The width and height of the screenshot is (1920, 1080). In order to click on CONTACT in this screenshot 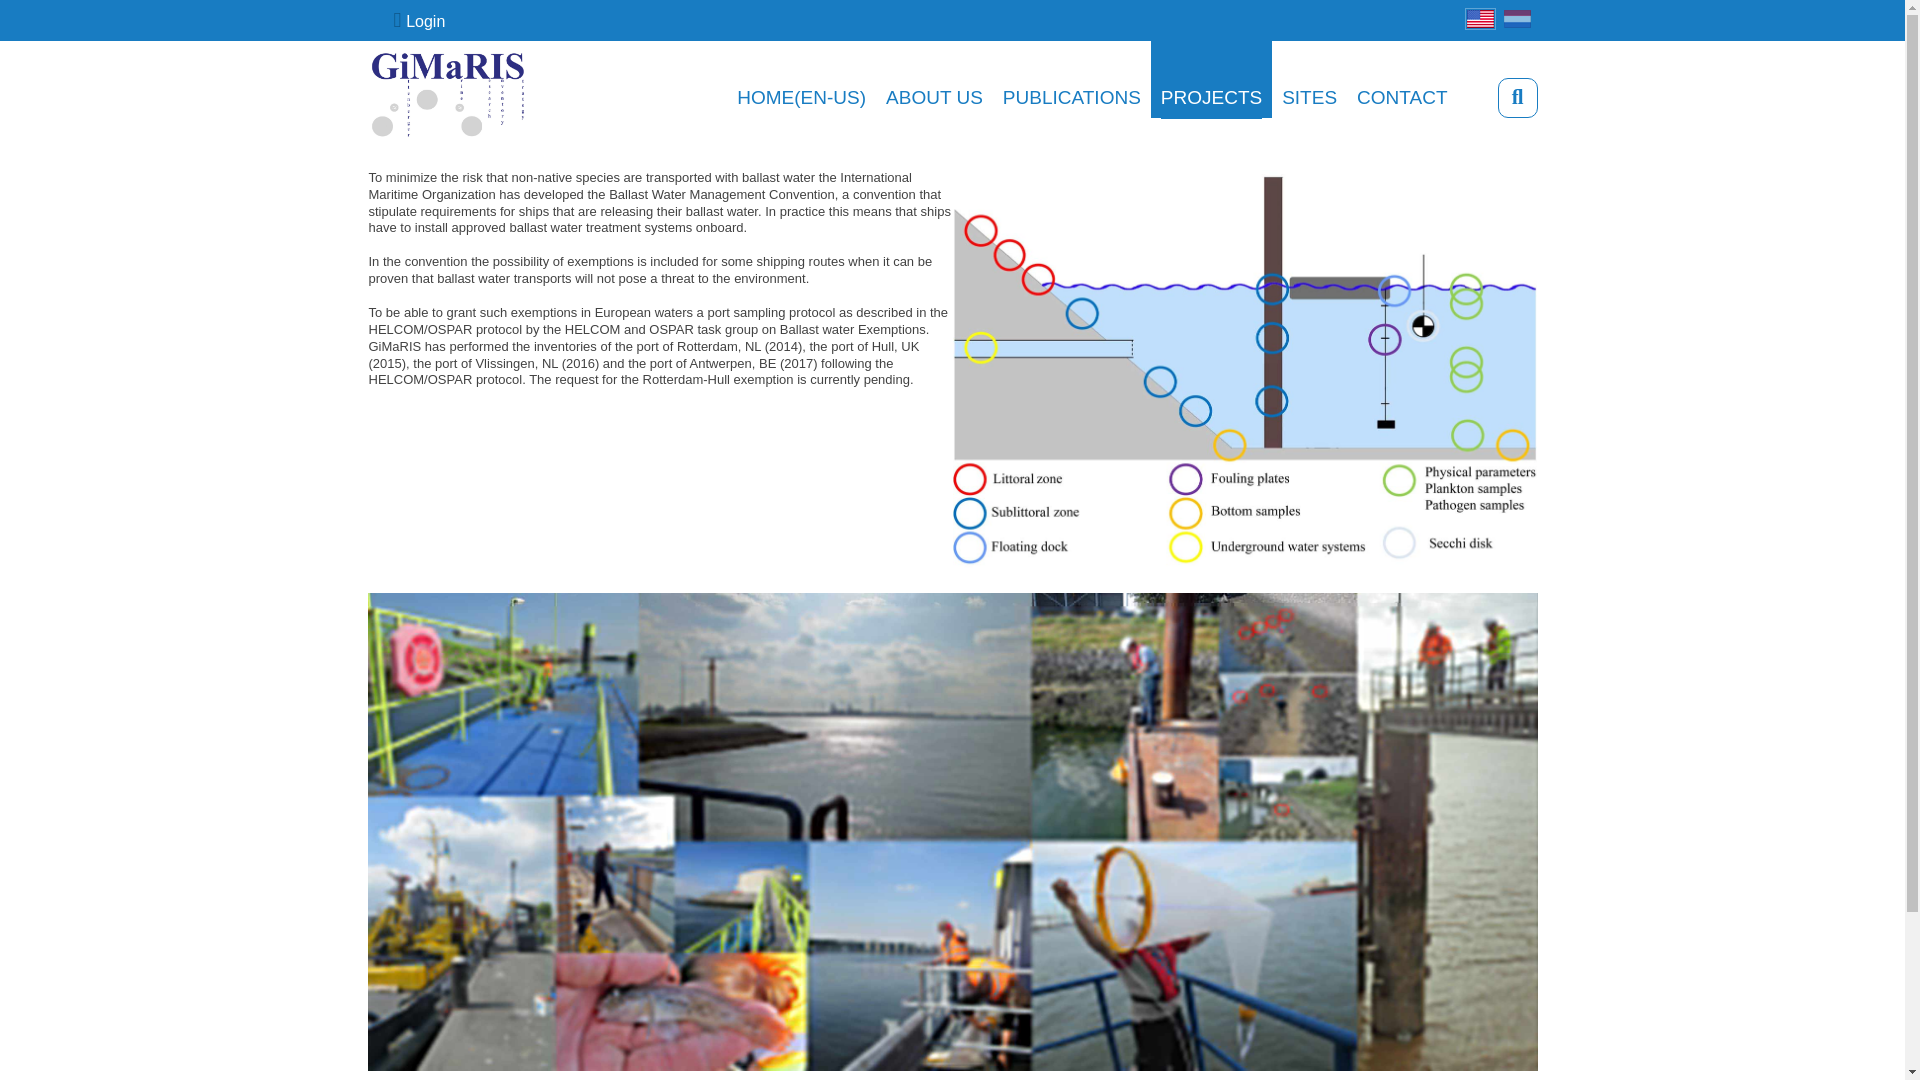, I will do `click(1402, 96)`.